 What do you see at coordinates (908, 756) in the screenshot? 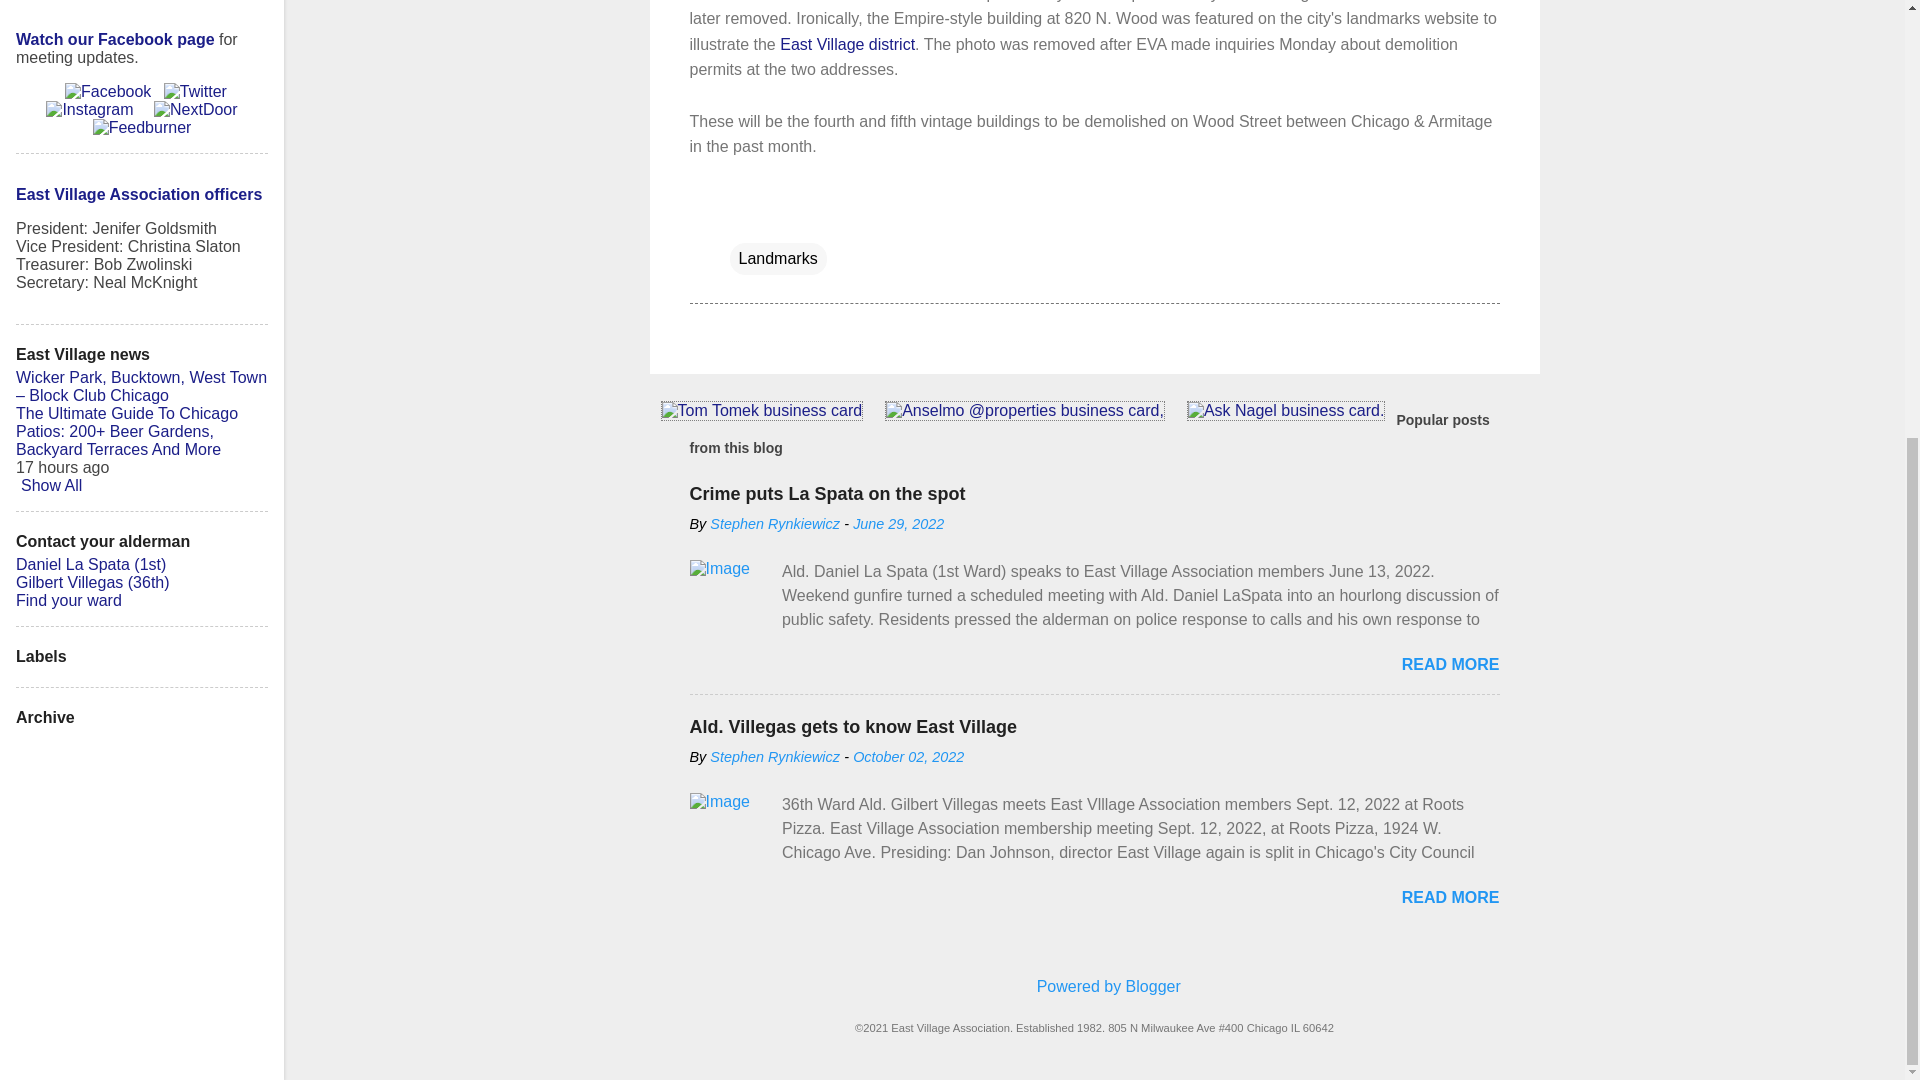
I see `October 02, 2022` at bounding box center [908, 756].